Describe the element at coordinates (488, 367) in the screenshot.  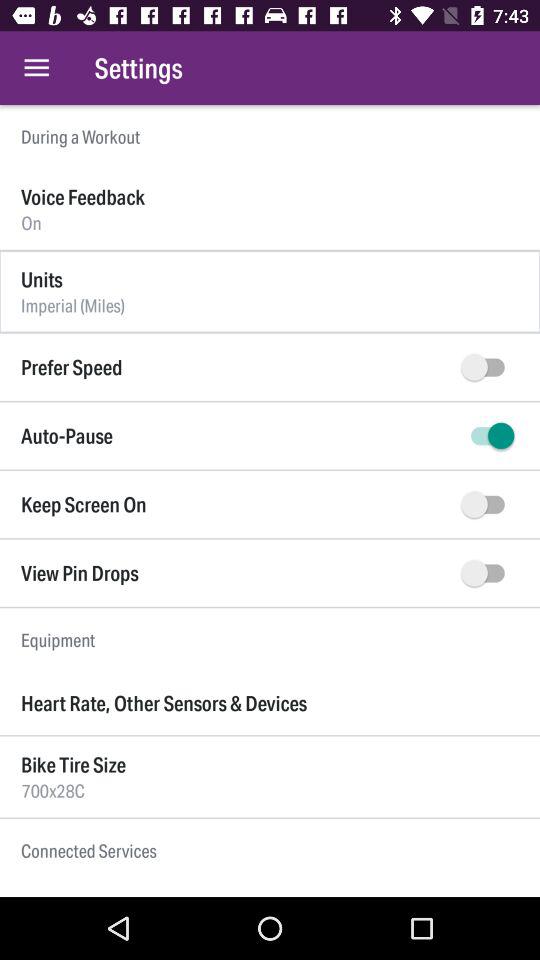
I see `toggle prefer speed option on` at that location.